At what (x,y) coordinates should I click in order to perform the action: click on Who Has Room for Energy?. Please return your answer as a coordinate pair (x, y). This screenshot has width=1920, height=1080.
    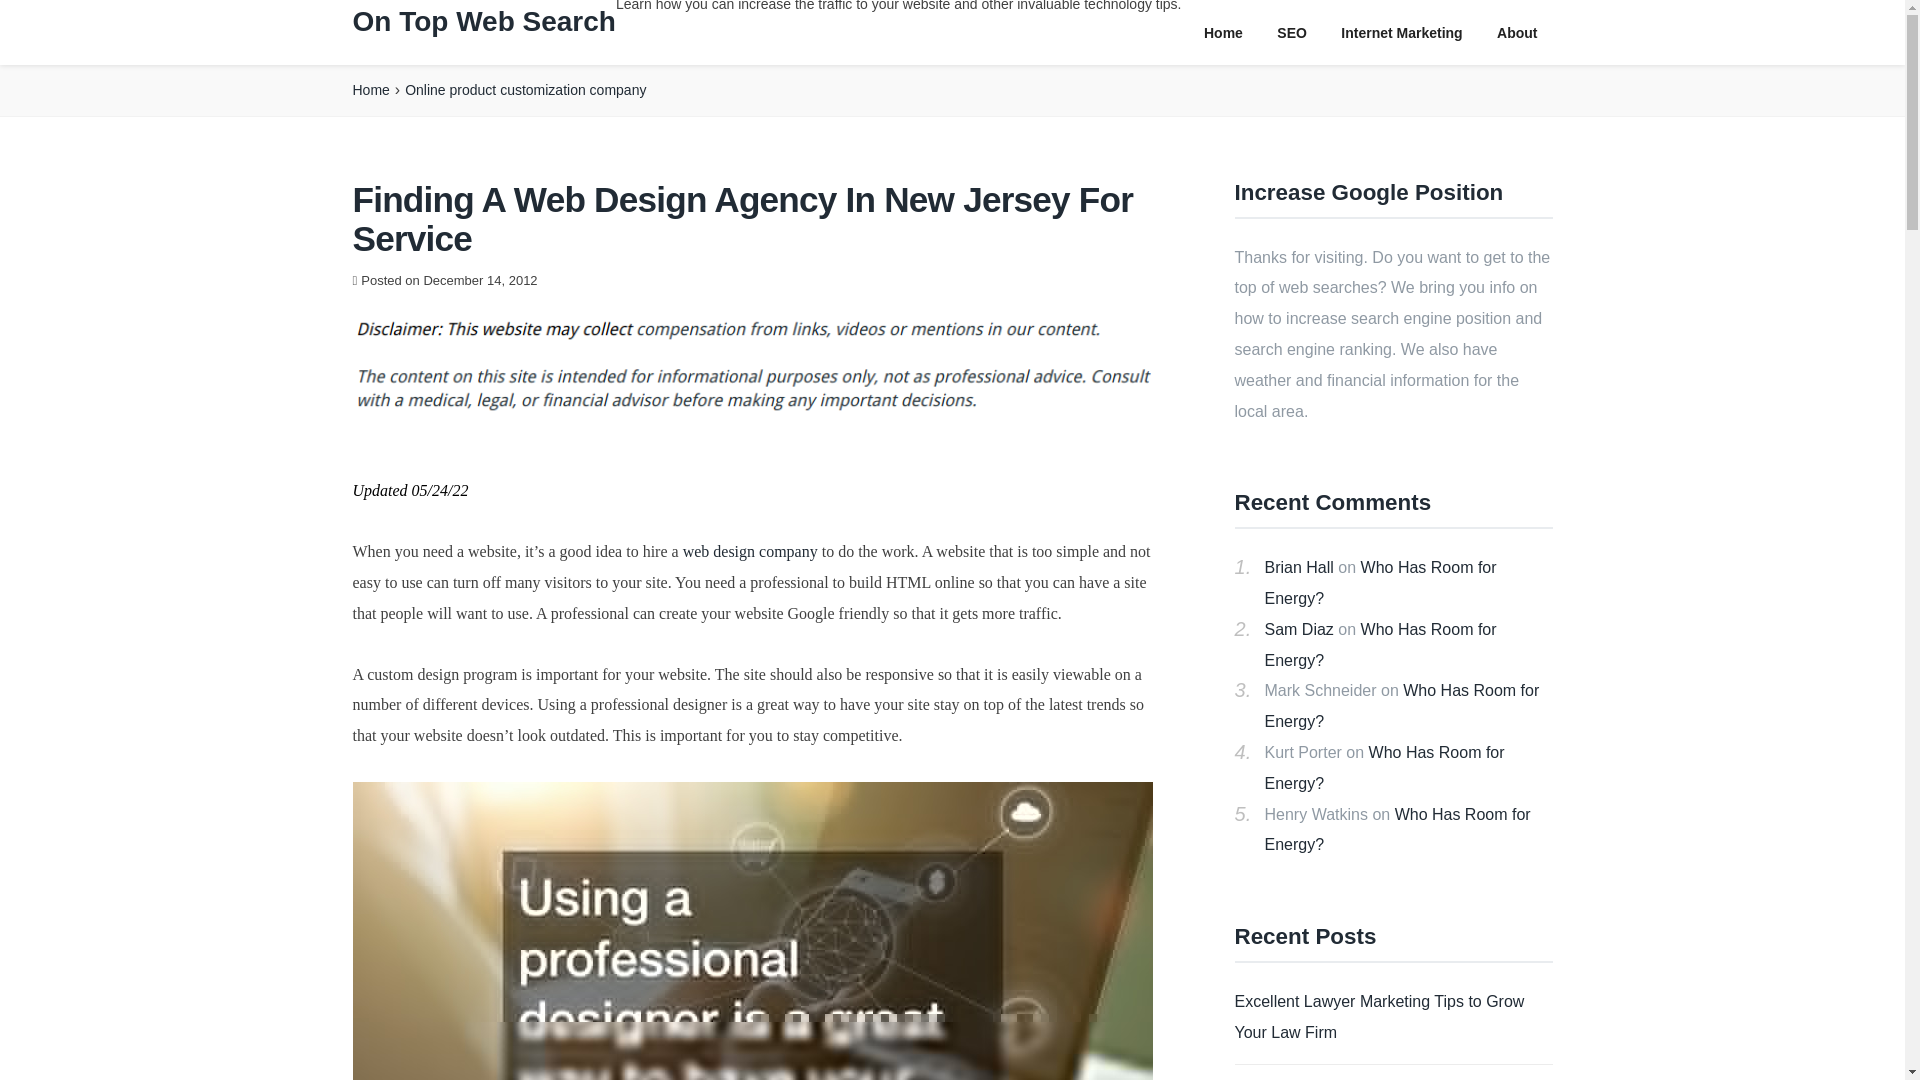
    Looking at the image, I should click on (1383, 768).